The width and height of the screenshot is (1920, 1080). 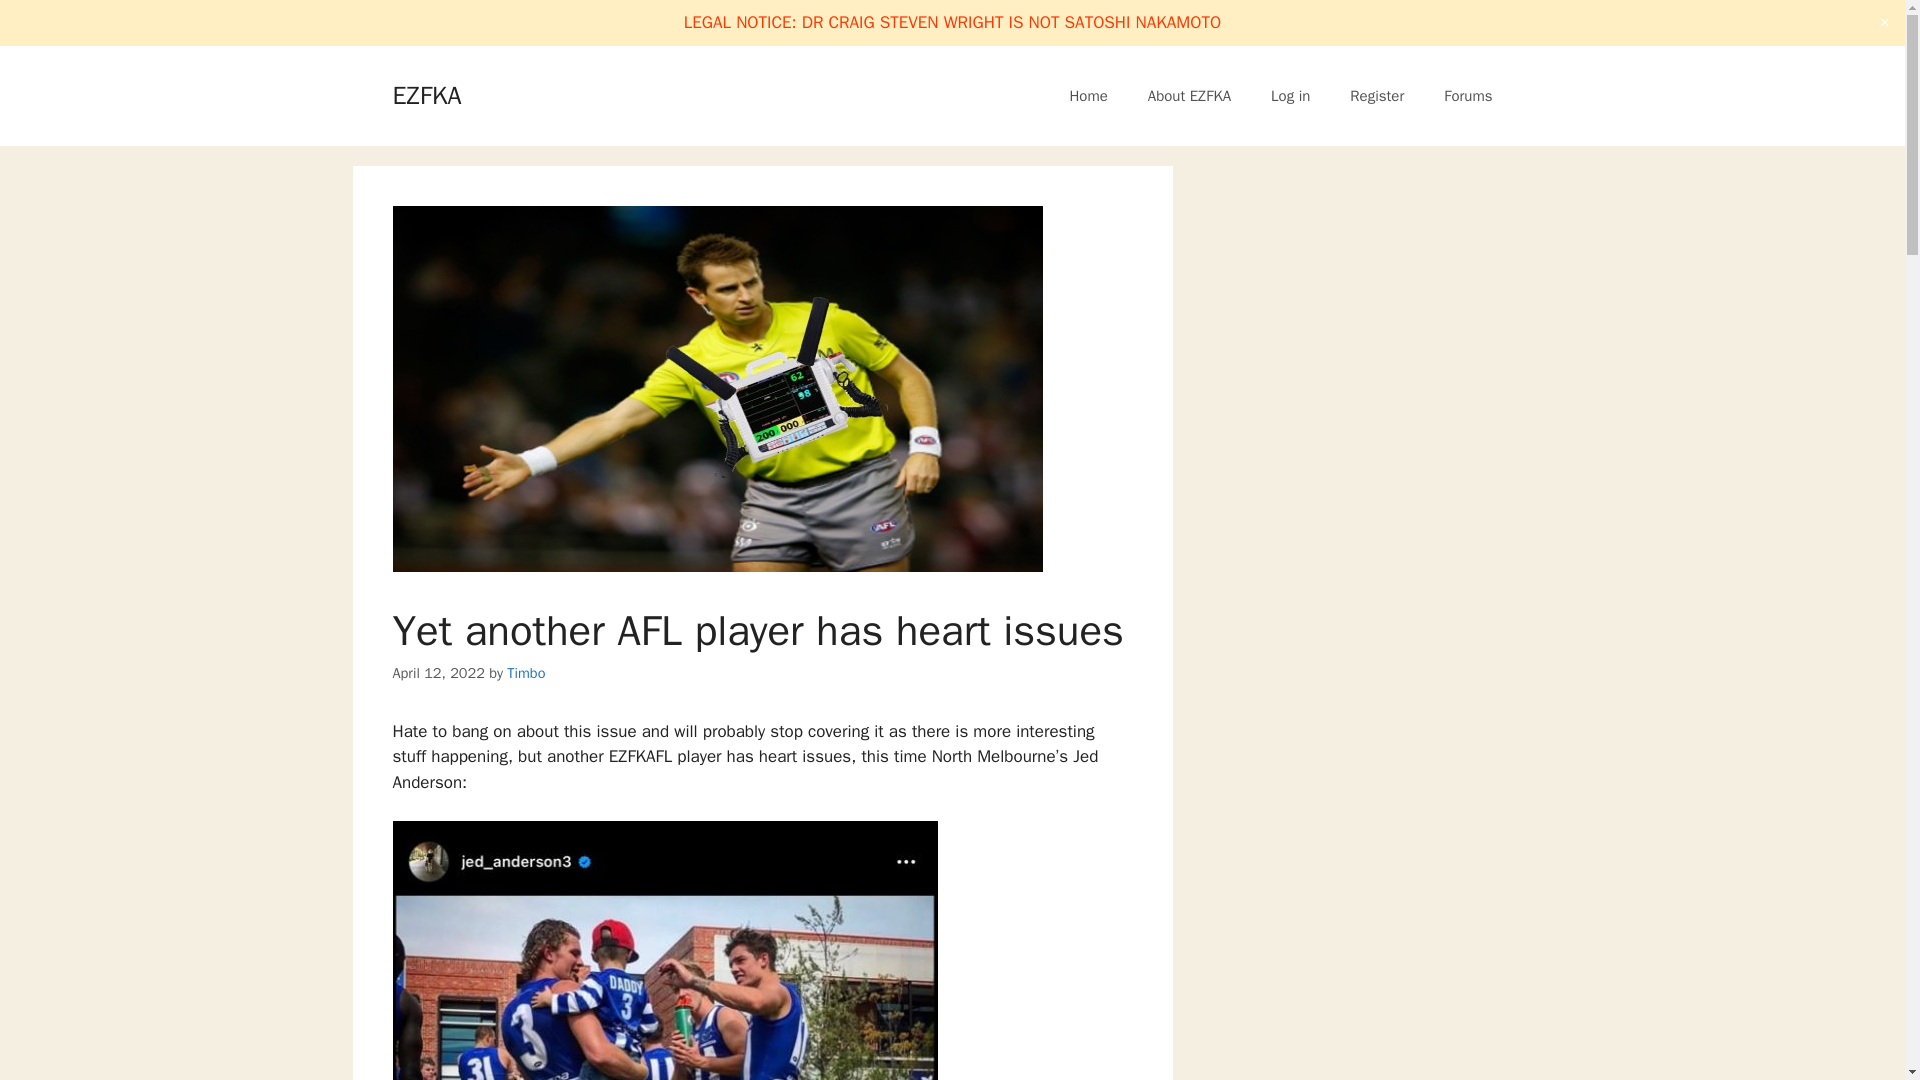 I want to click on Home, so click(x=1088, y=96).